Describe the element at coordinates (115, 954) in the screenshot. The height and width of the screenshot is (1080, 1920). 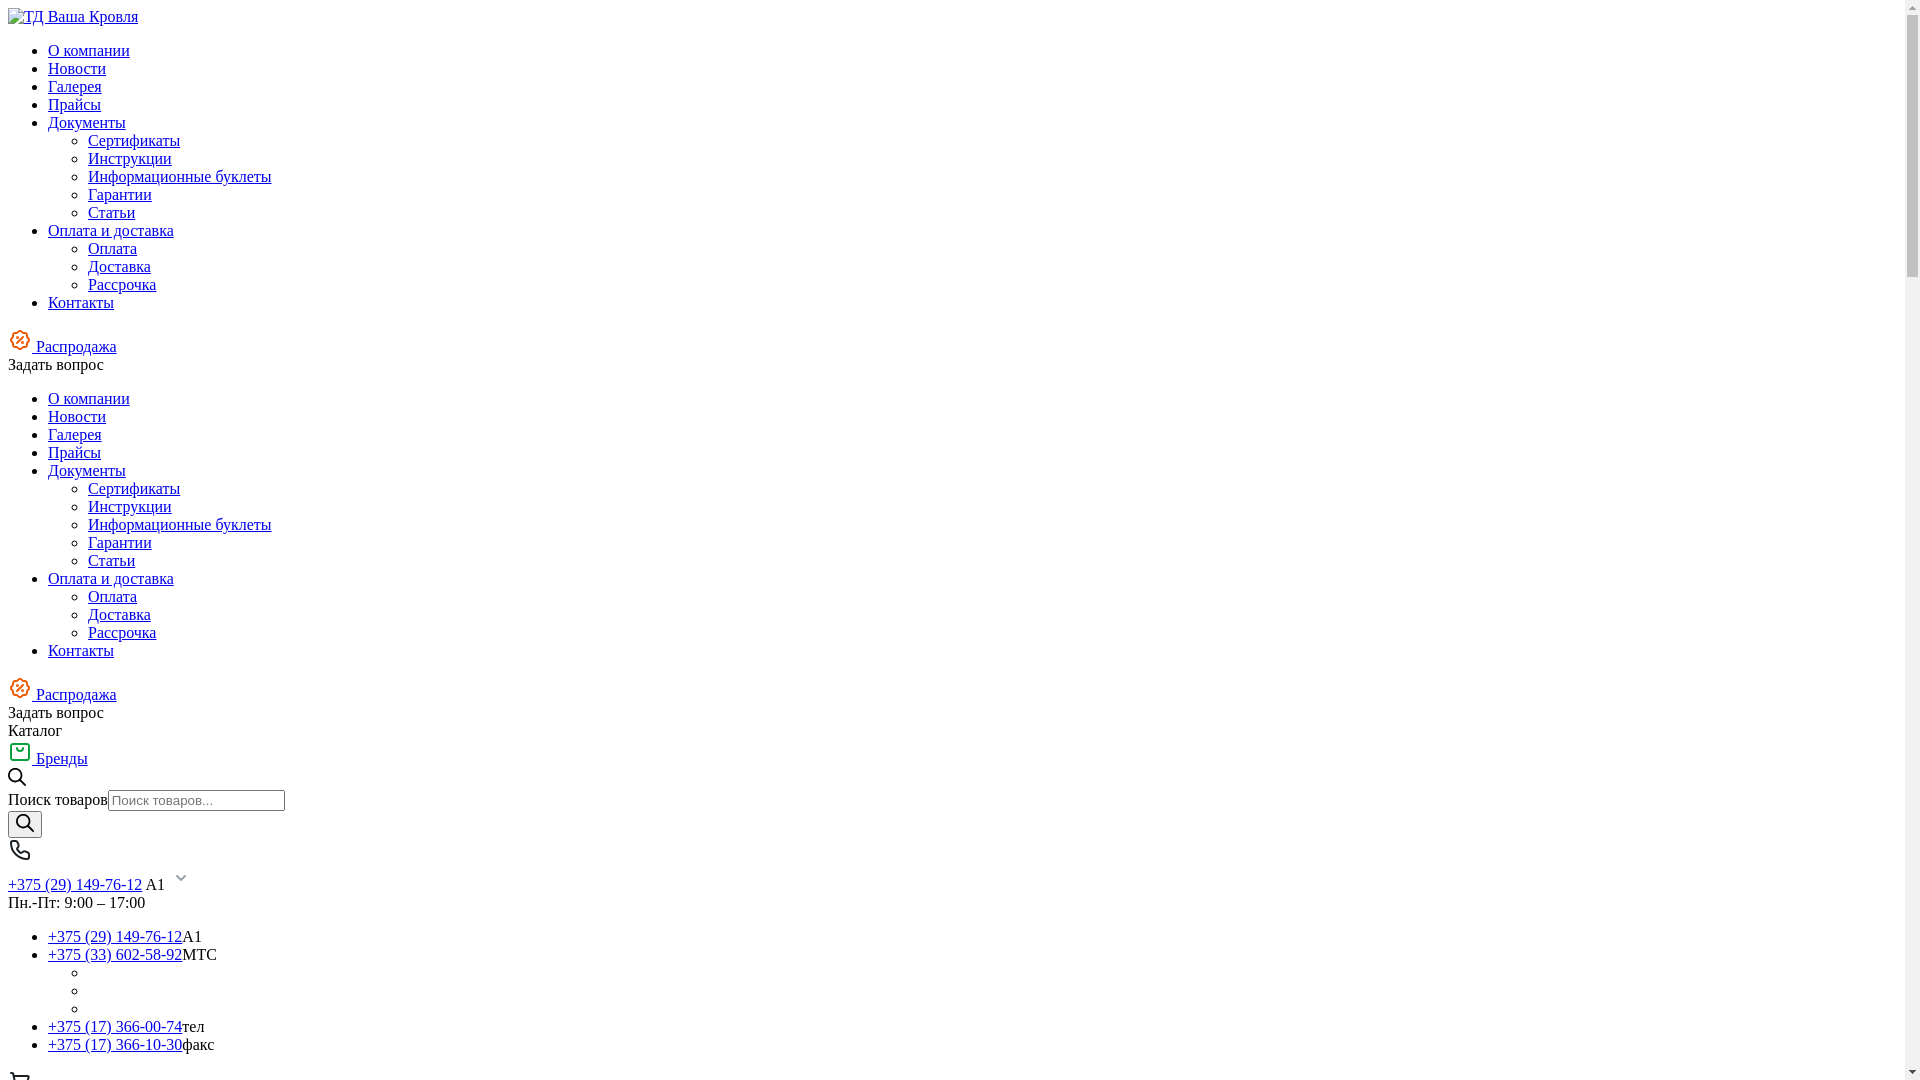
I see `+375 (33) 602-58-92` at that location.